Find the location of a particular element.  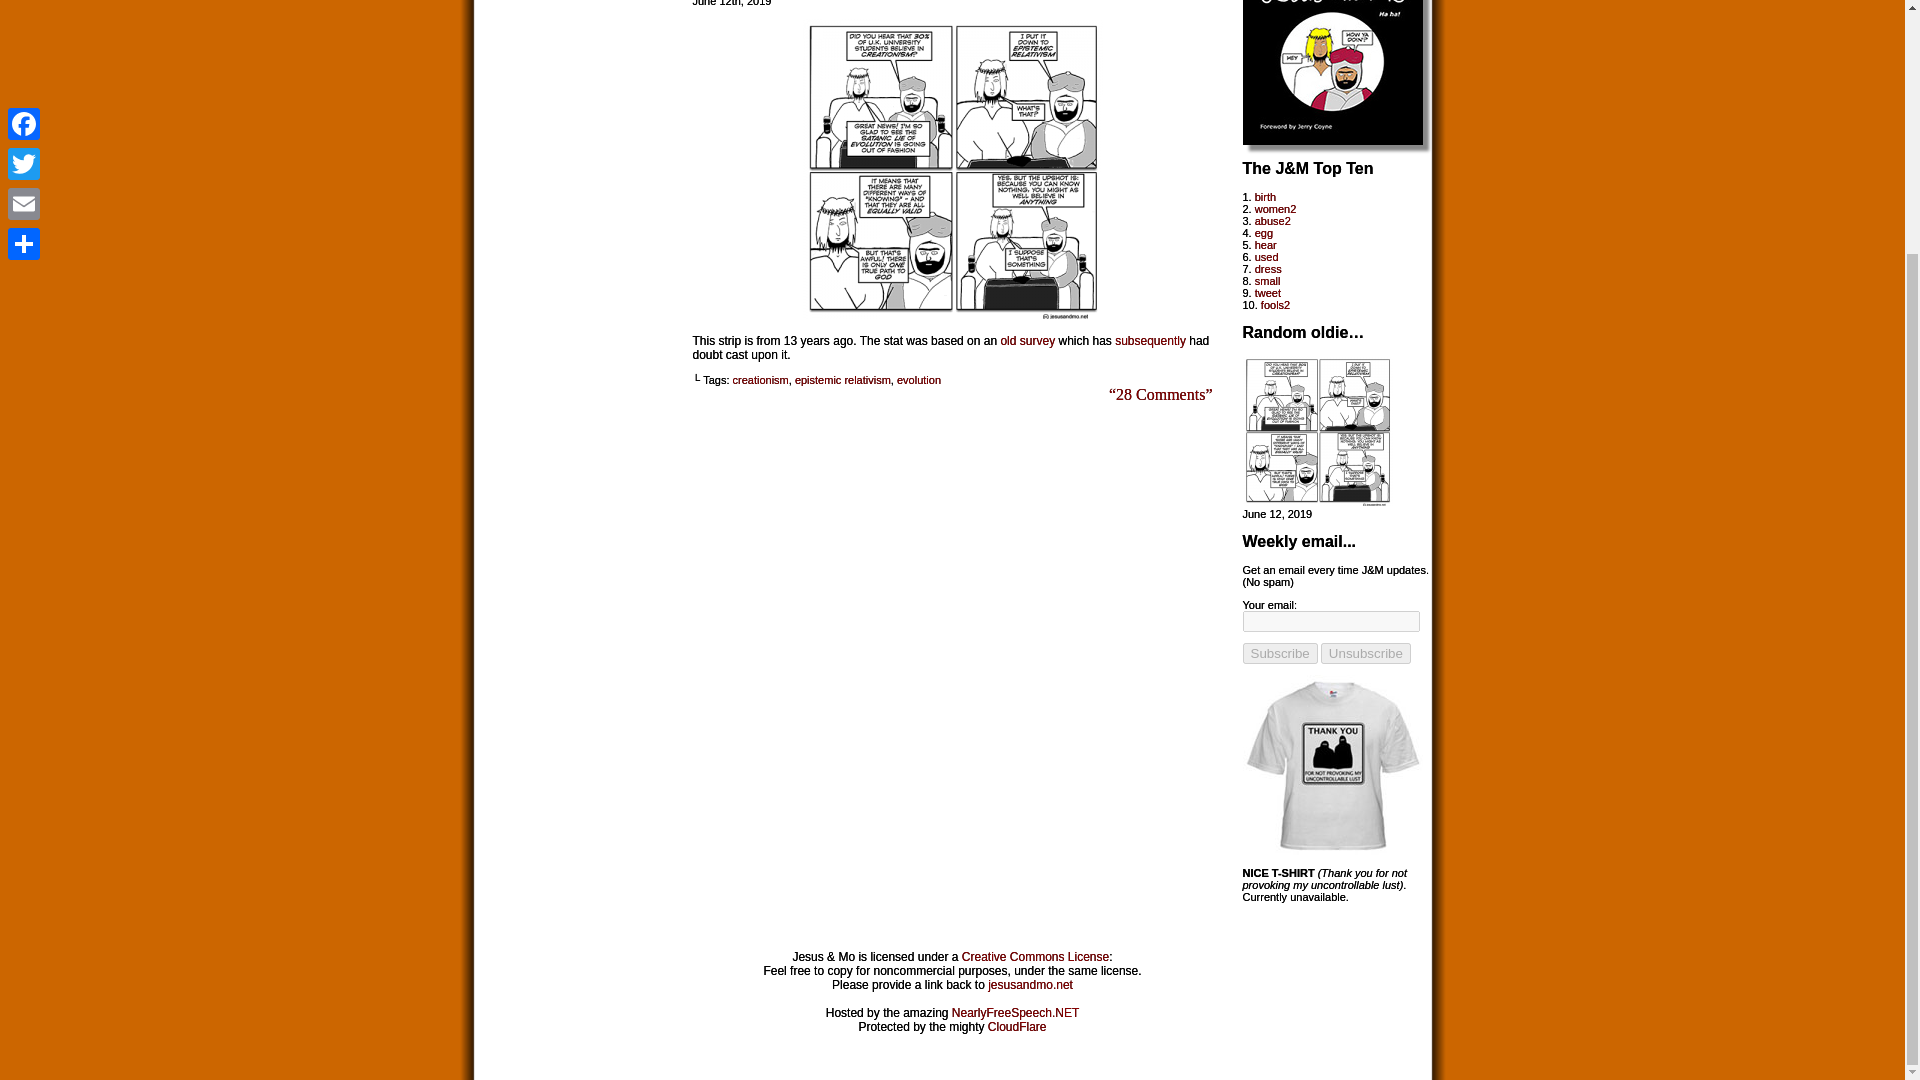

dress is located at coordinates (1268, 269).